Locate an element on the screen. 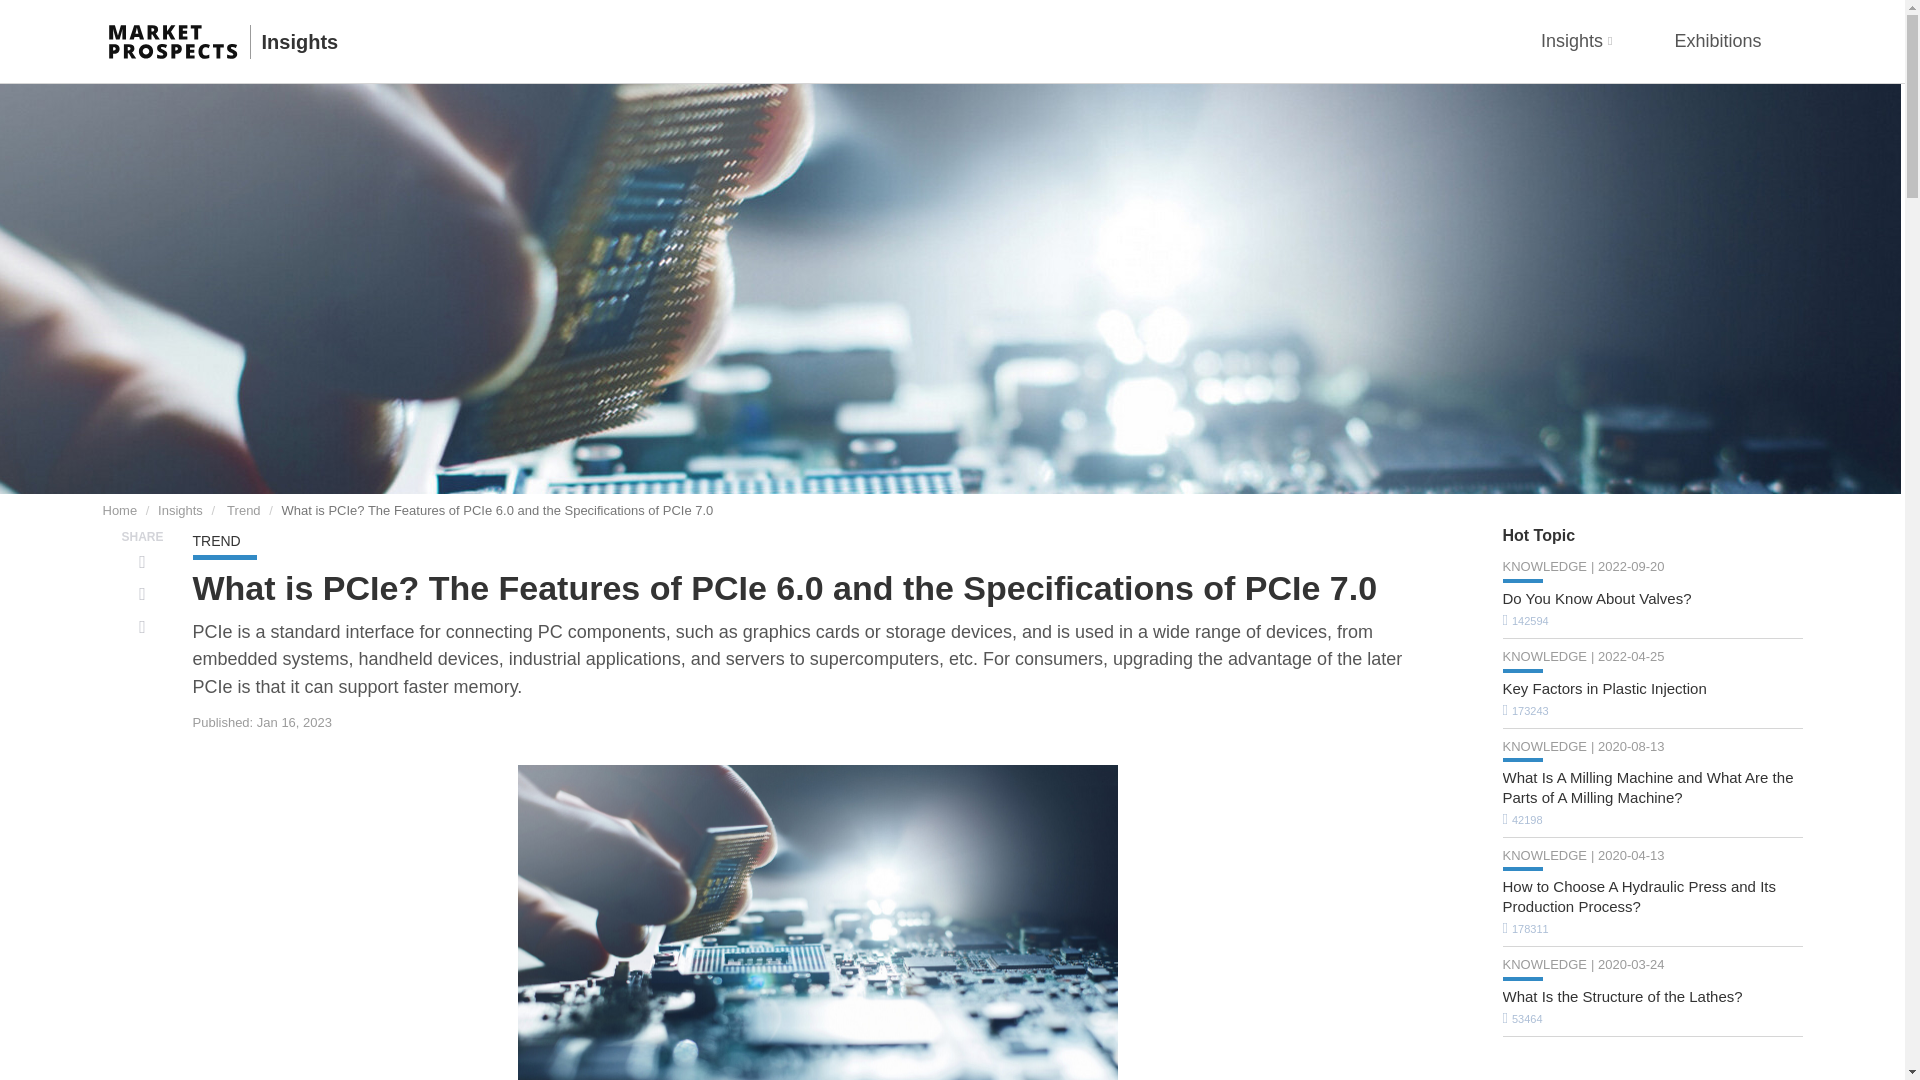 The width and height of the screenshot is (1920, 1080). Insights is located at coordinates (1576, 42).